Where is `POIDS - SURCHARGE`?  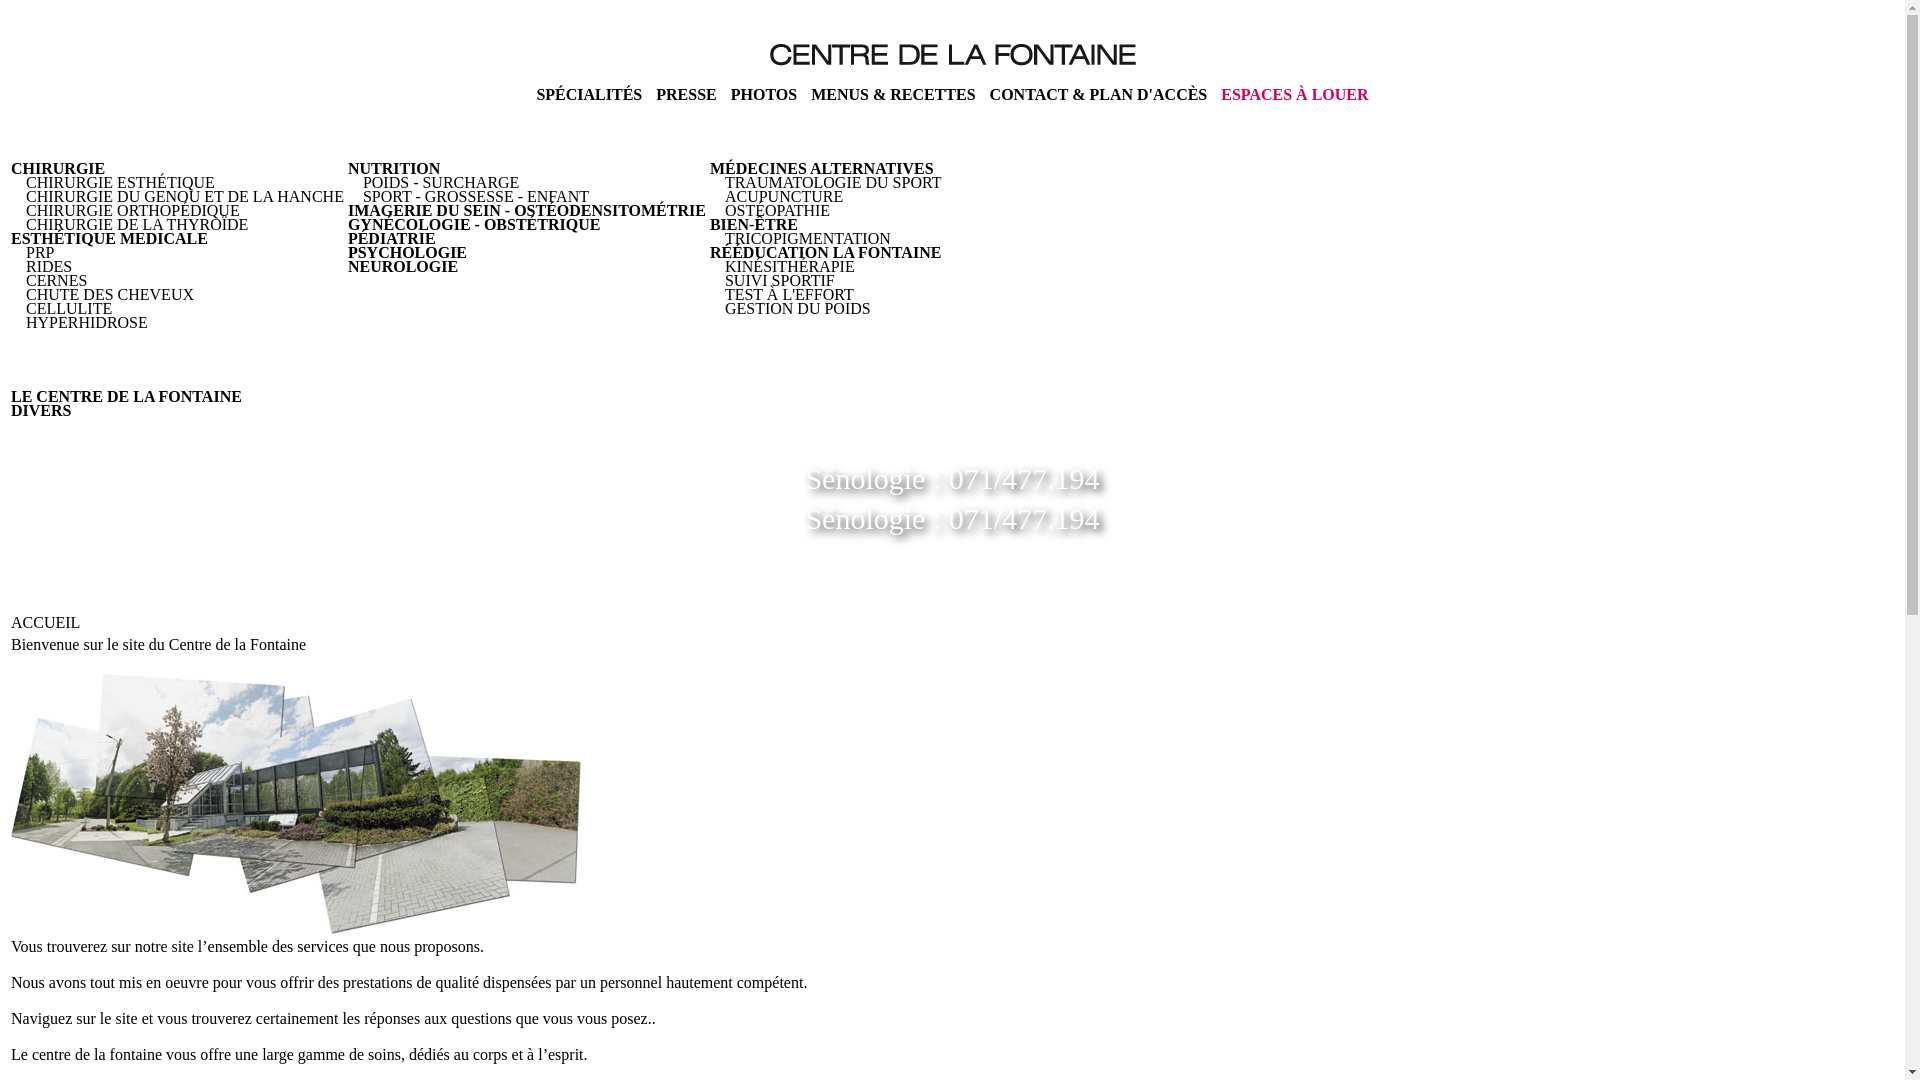
POIDS - SURCHARGE is located at coordinates (441, 182).